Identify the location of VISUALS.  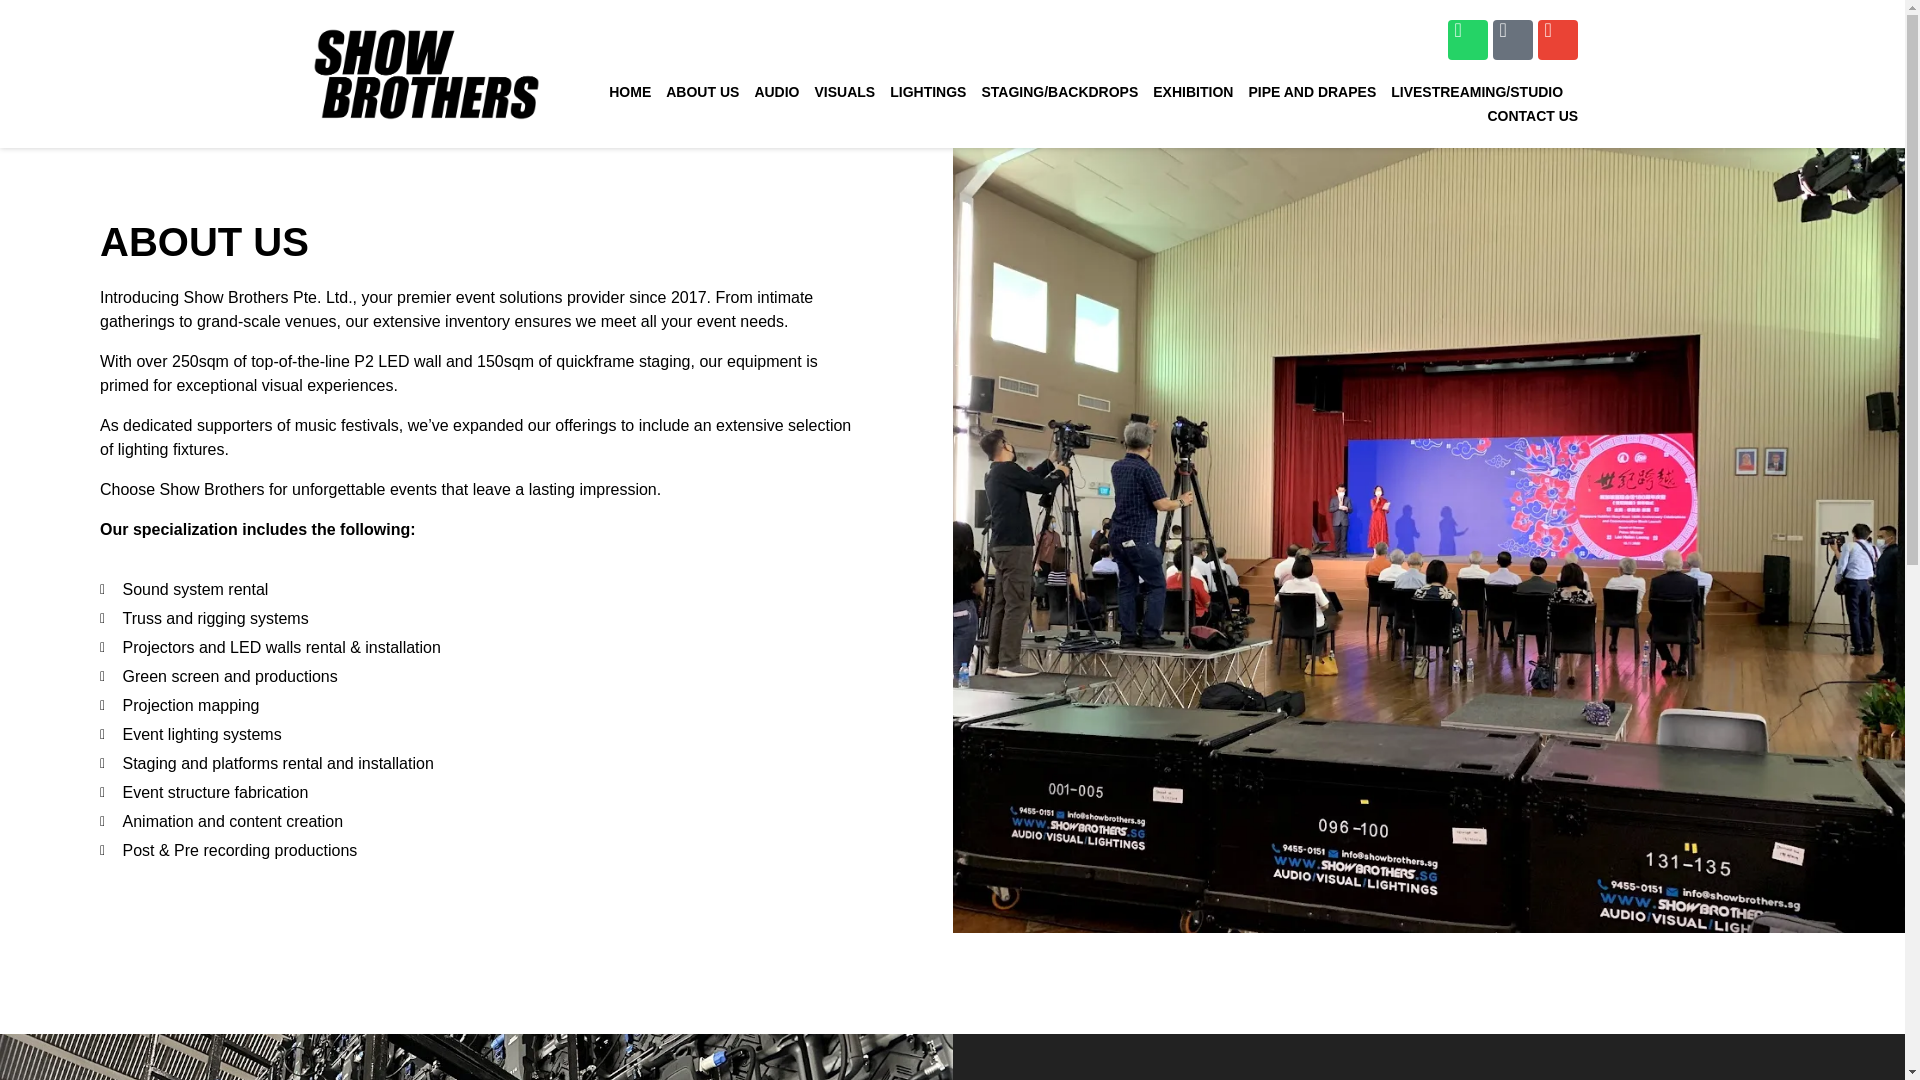
(844, 91).